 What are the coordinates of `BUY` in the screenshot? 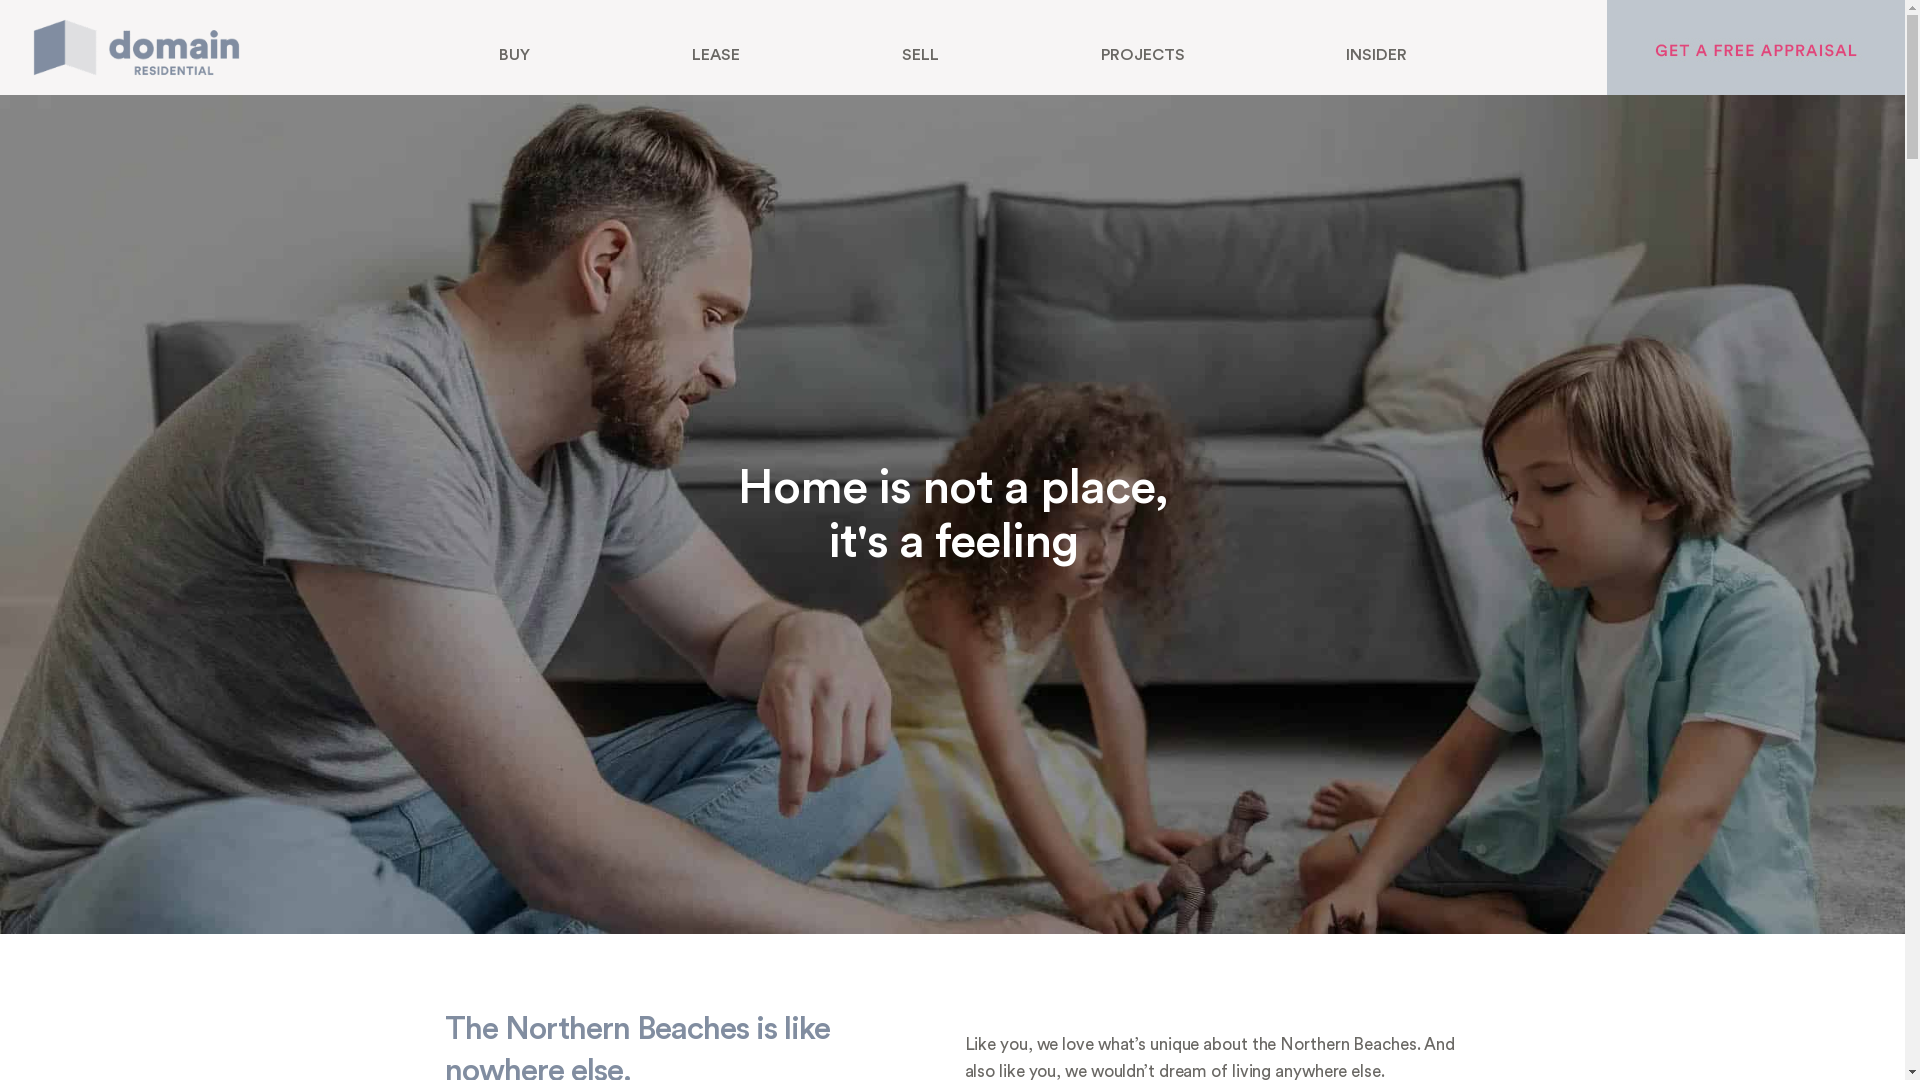 It's located at (514, 54).